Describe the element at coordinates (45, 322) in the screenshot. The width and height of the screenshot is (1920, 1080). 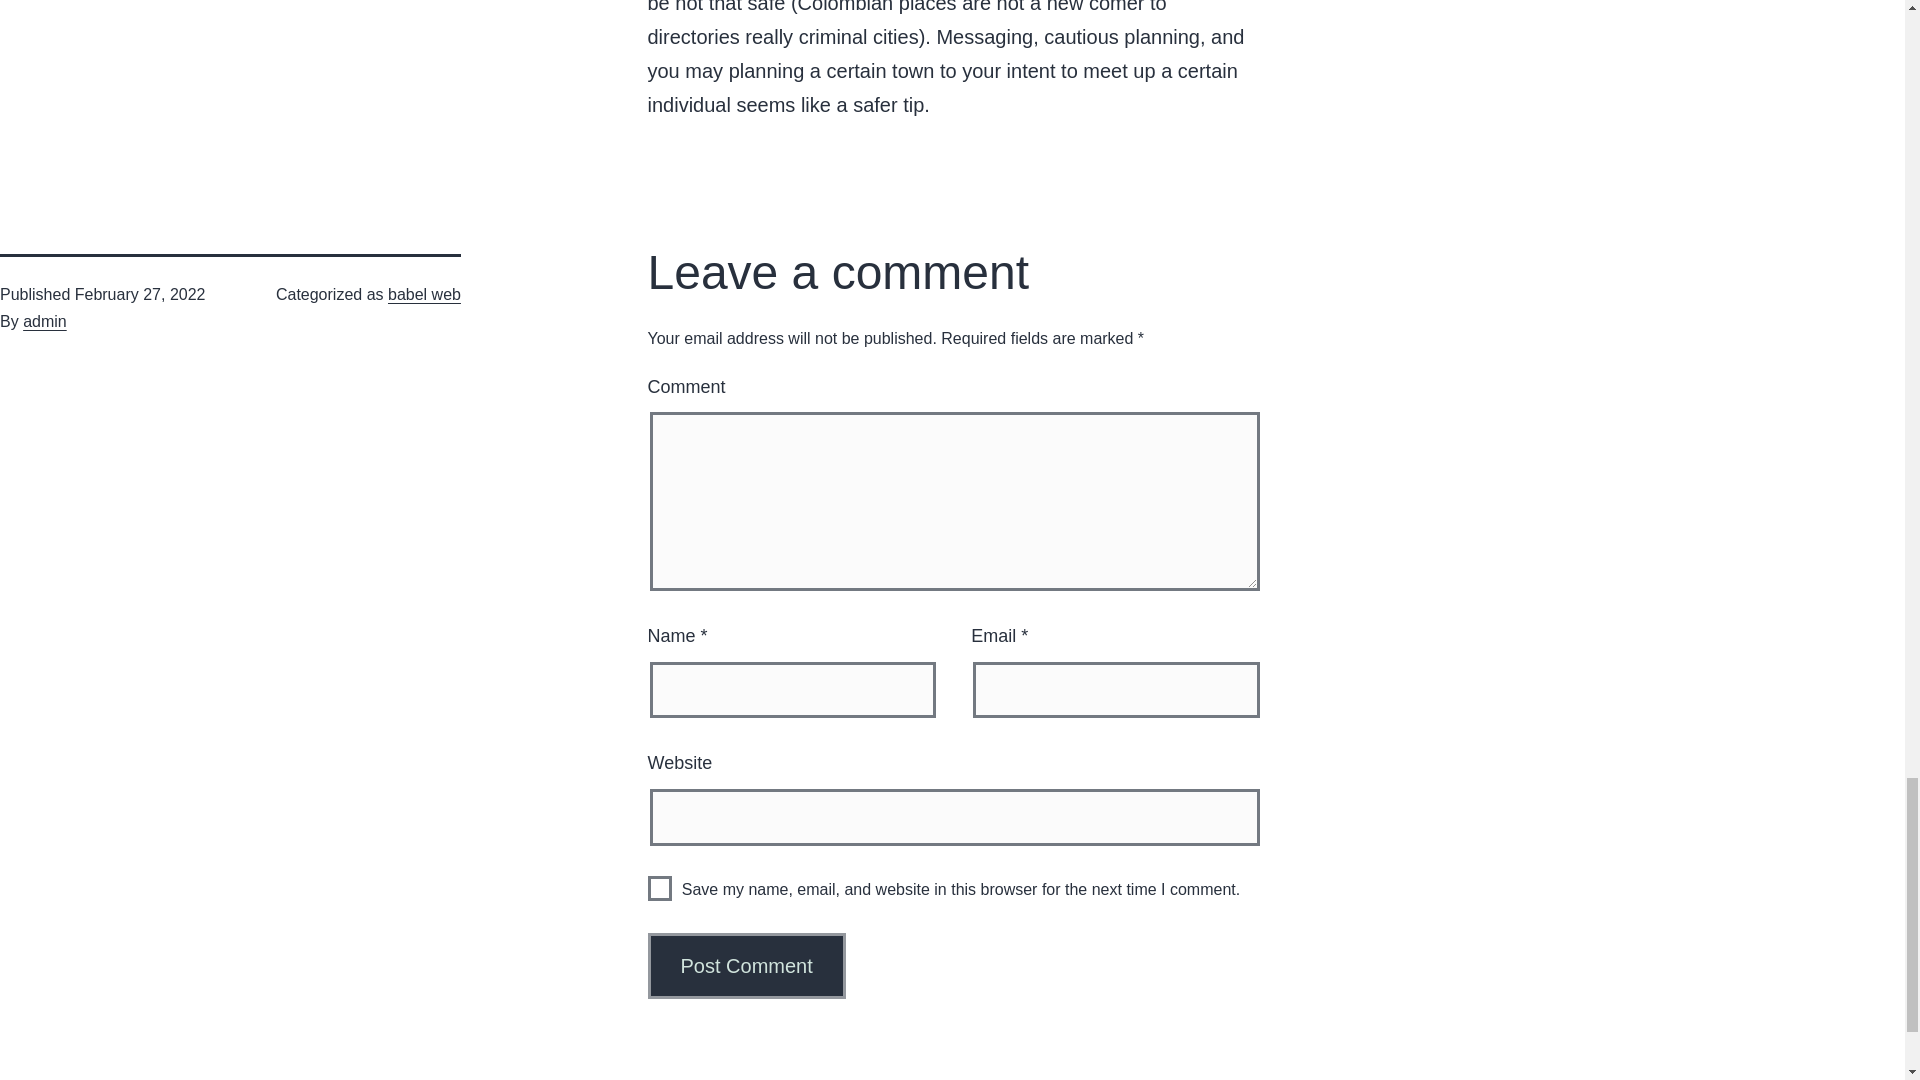
I see `admin` at that location.